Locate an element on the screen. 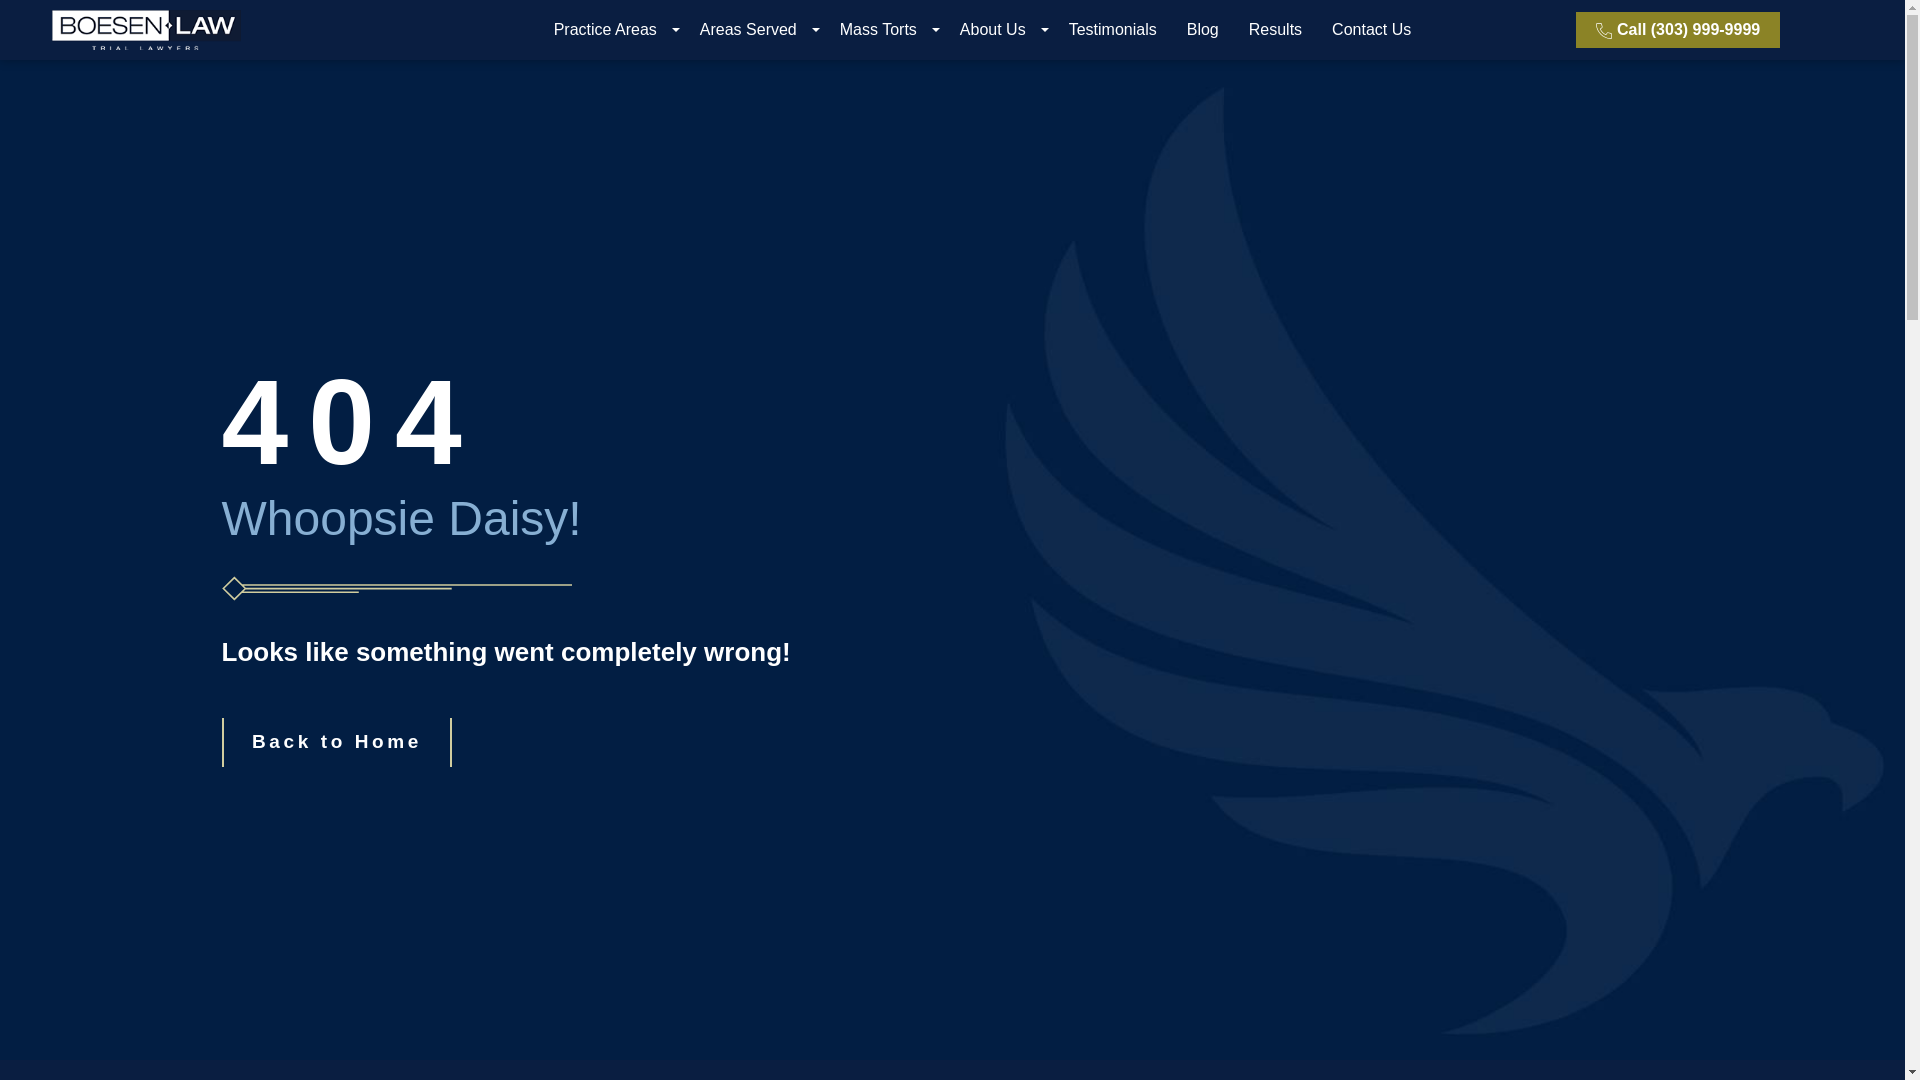  Mass Torts is located at coordinates (878, 29).